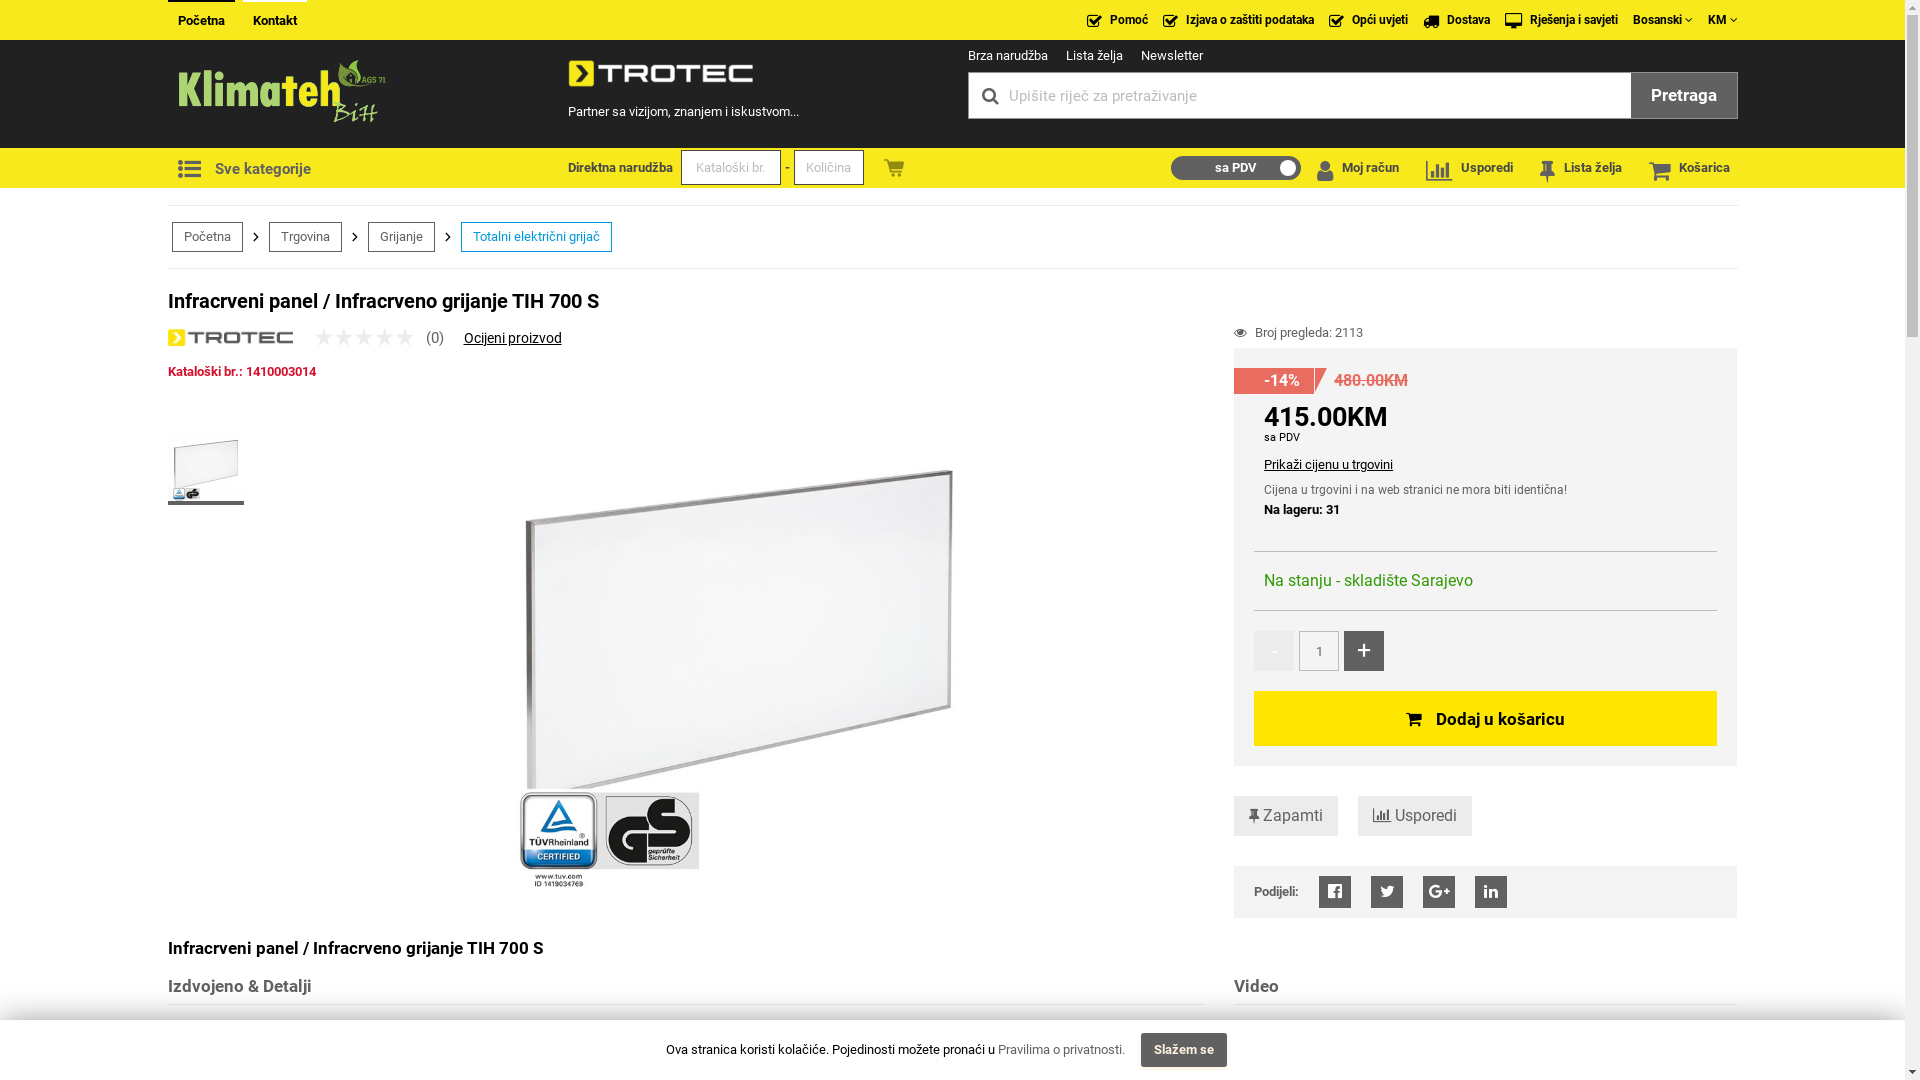  What do you see at coordinates (1456, 20) in the screenshot?
I see `Dostava` at bounding box center [1456, 20].